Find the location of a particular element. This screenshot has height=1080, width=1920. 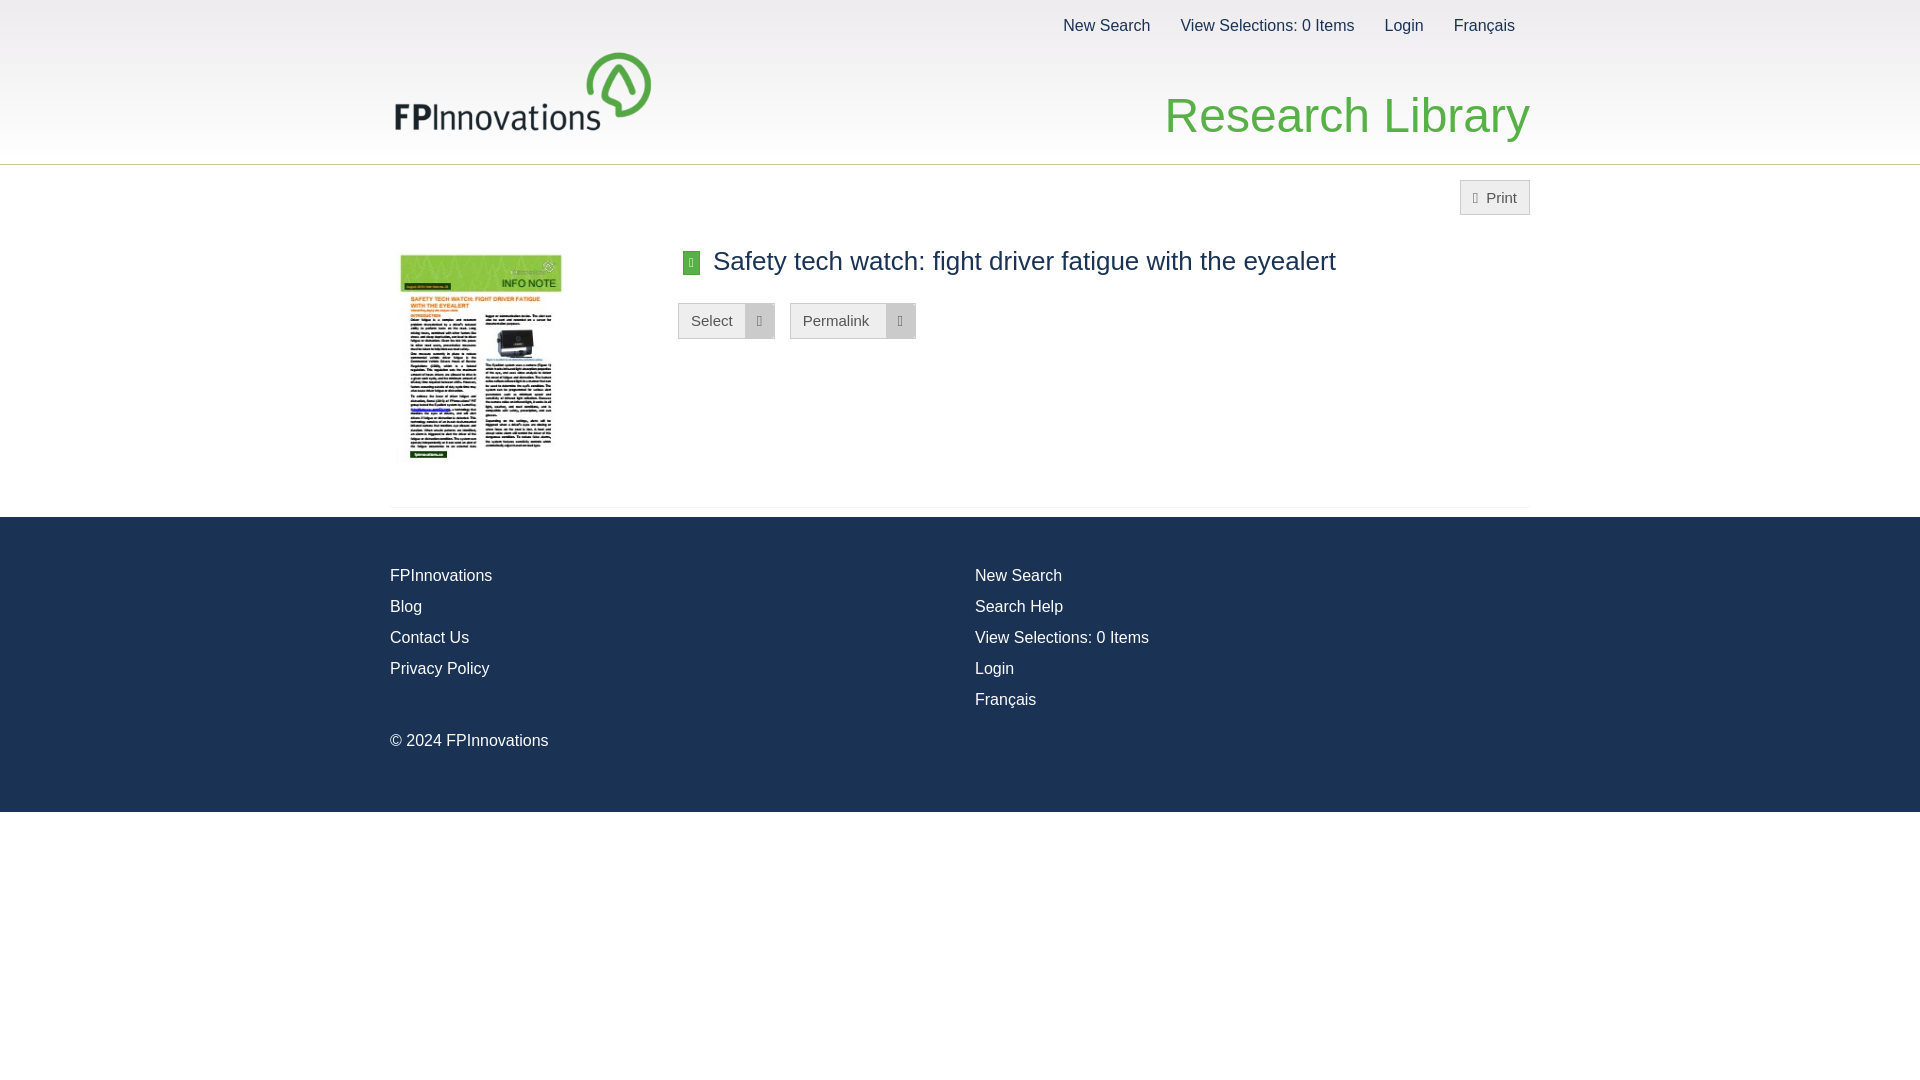

Permalink is located at coordinates (852, 320).